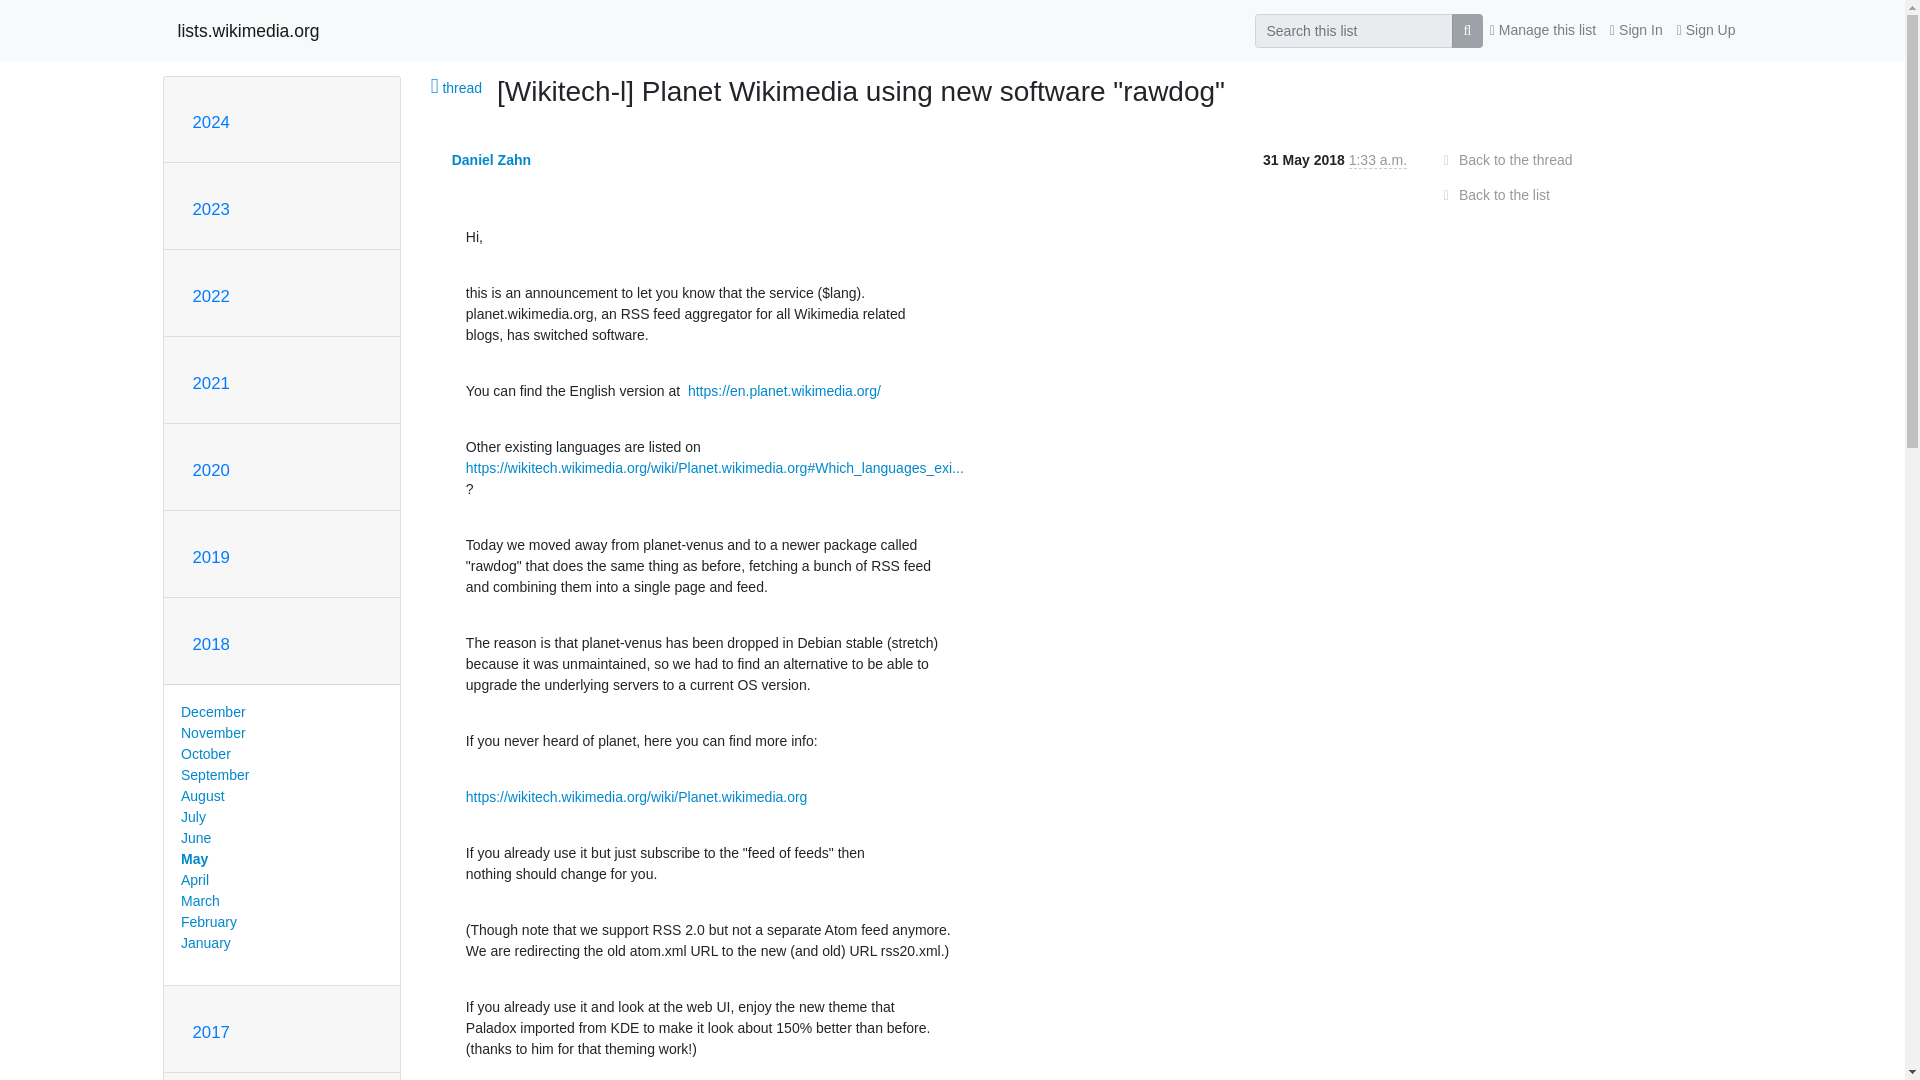 Image resolution: width=1920 pixels, height=1080 pixels. What do you see at coordinates (210, 296) in the screenshot?
I see `2022` at bounding box center [210, 296].